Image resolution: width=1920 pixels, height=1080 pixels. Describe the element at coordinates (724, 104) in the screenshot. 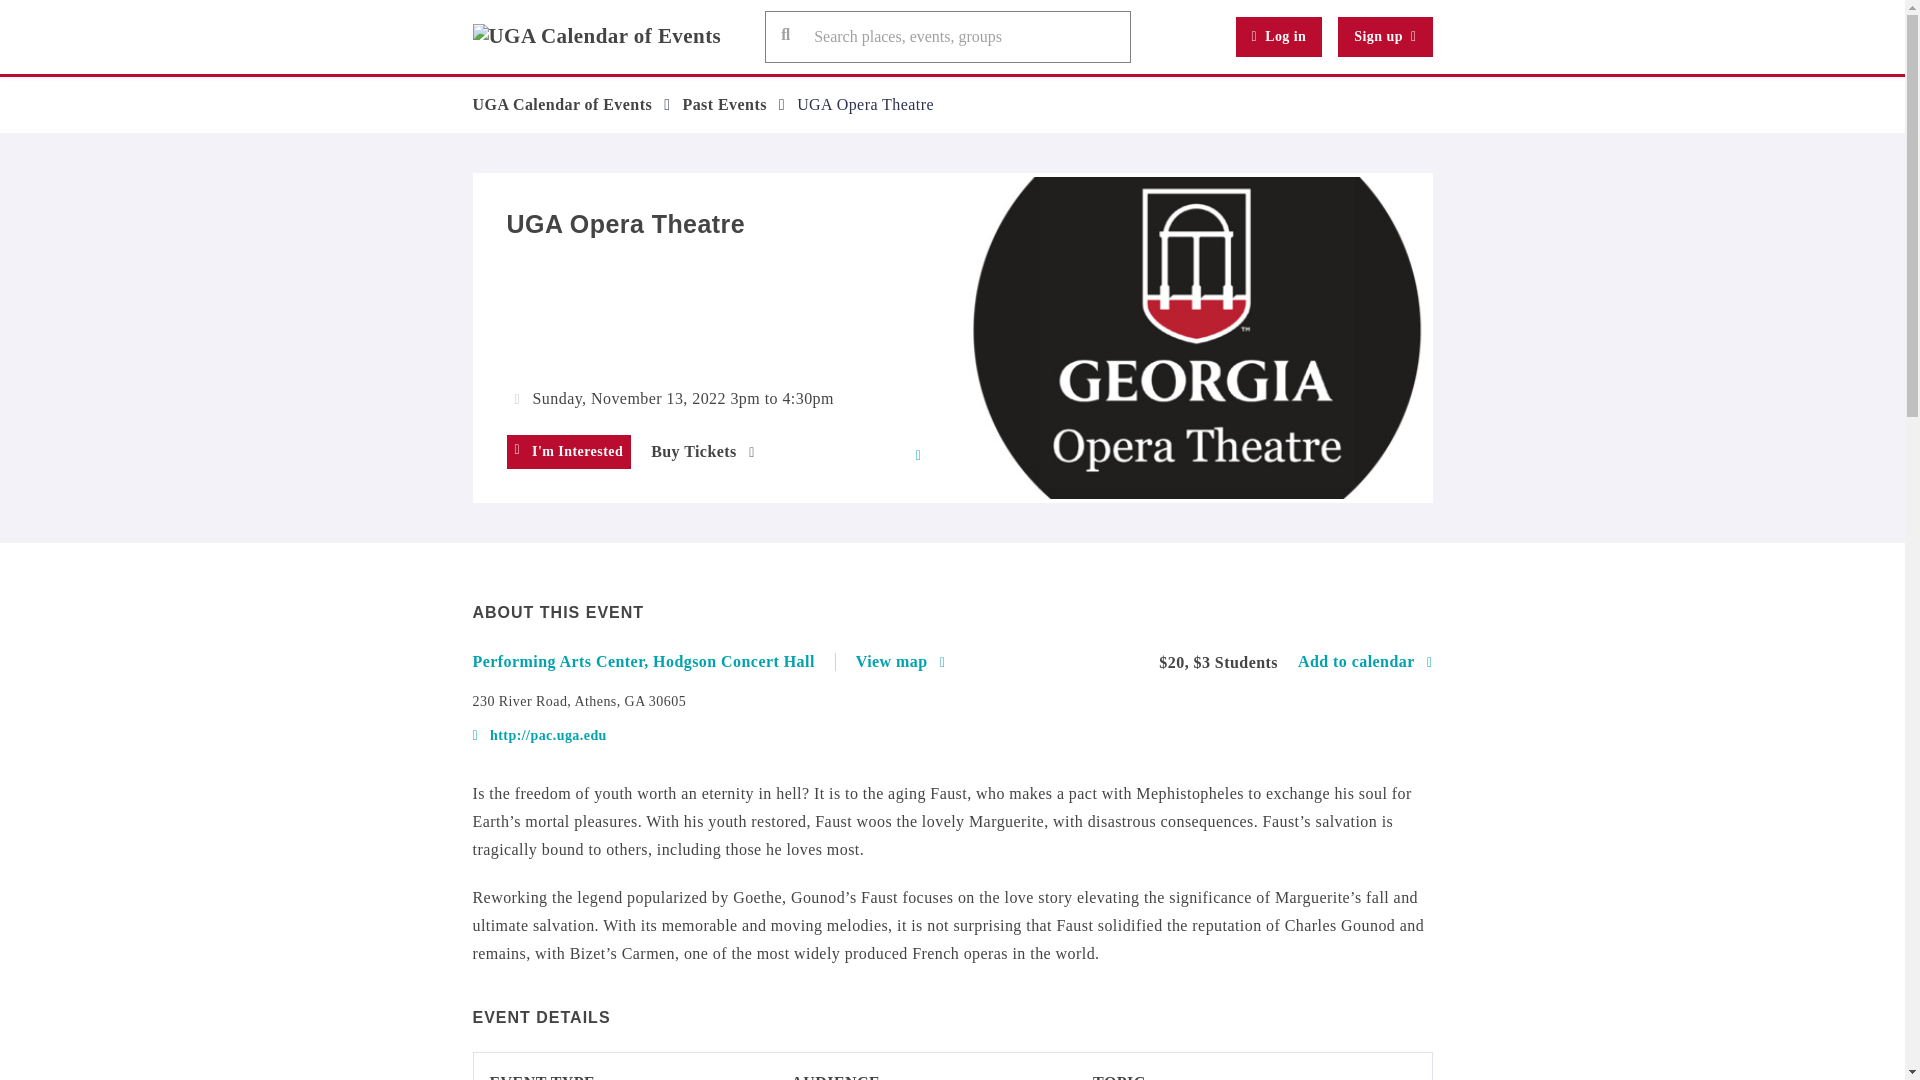

I see `Past Events` at that location.